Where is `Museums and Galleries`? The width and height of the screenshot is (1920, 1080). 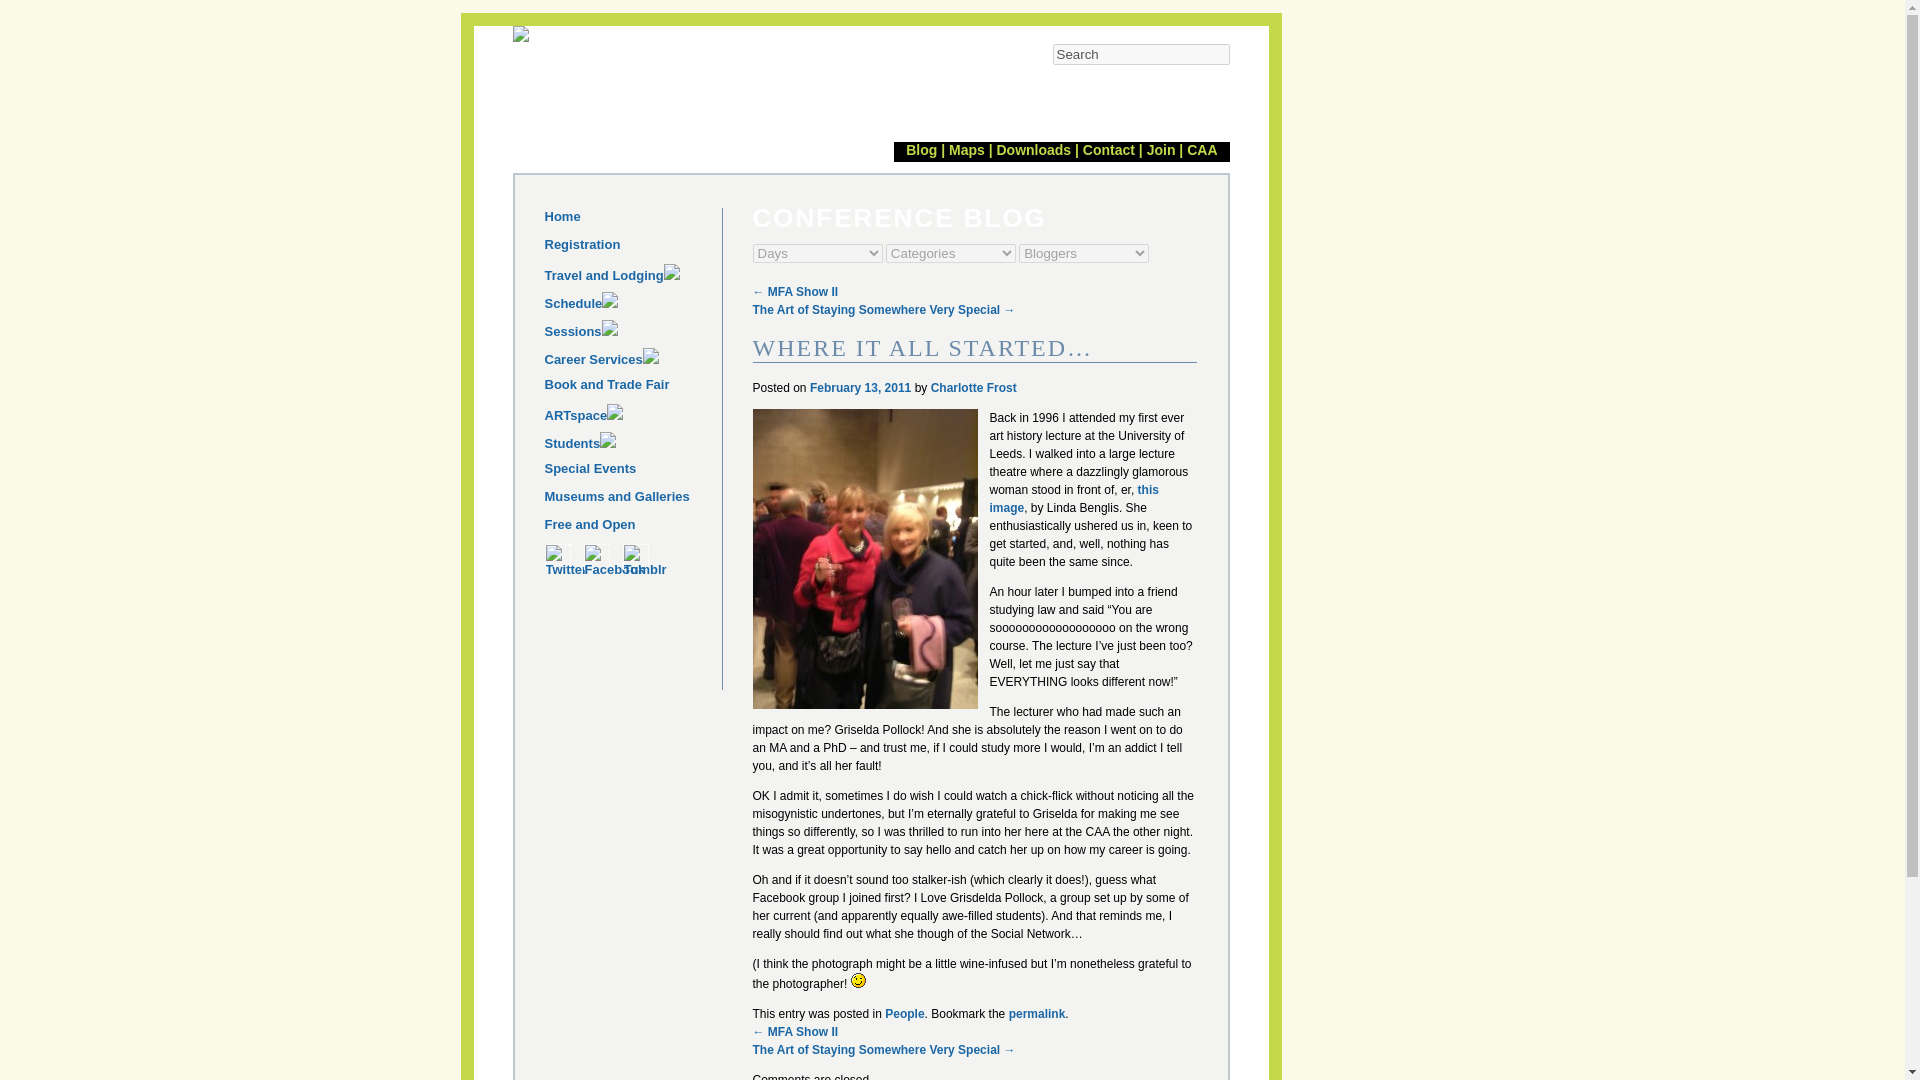 Museums and Galleries is located at coordinates (632, 502).